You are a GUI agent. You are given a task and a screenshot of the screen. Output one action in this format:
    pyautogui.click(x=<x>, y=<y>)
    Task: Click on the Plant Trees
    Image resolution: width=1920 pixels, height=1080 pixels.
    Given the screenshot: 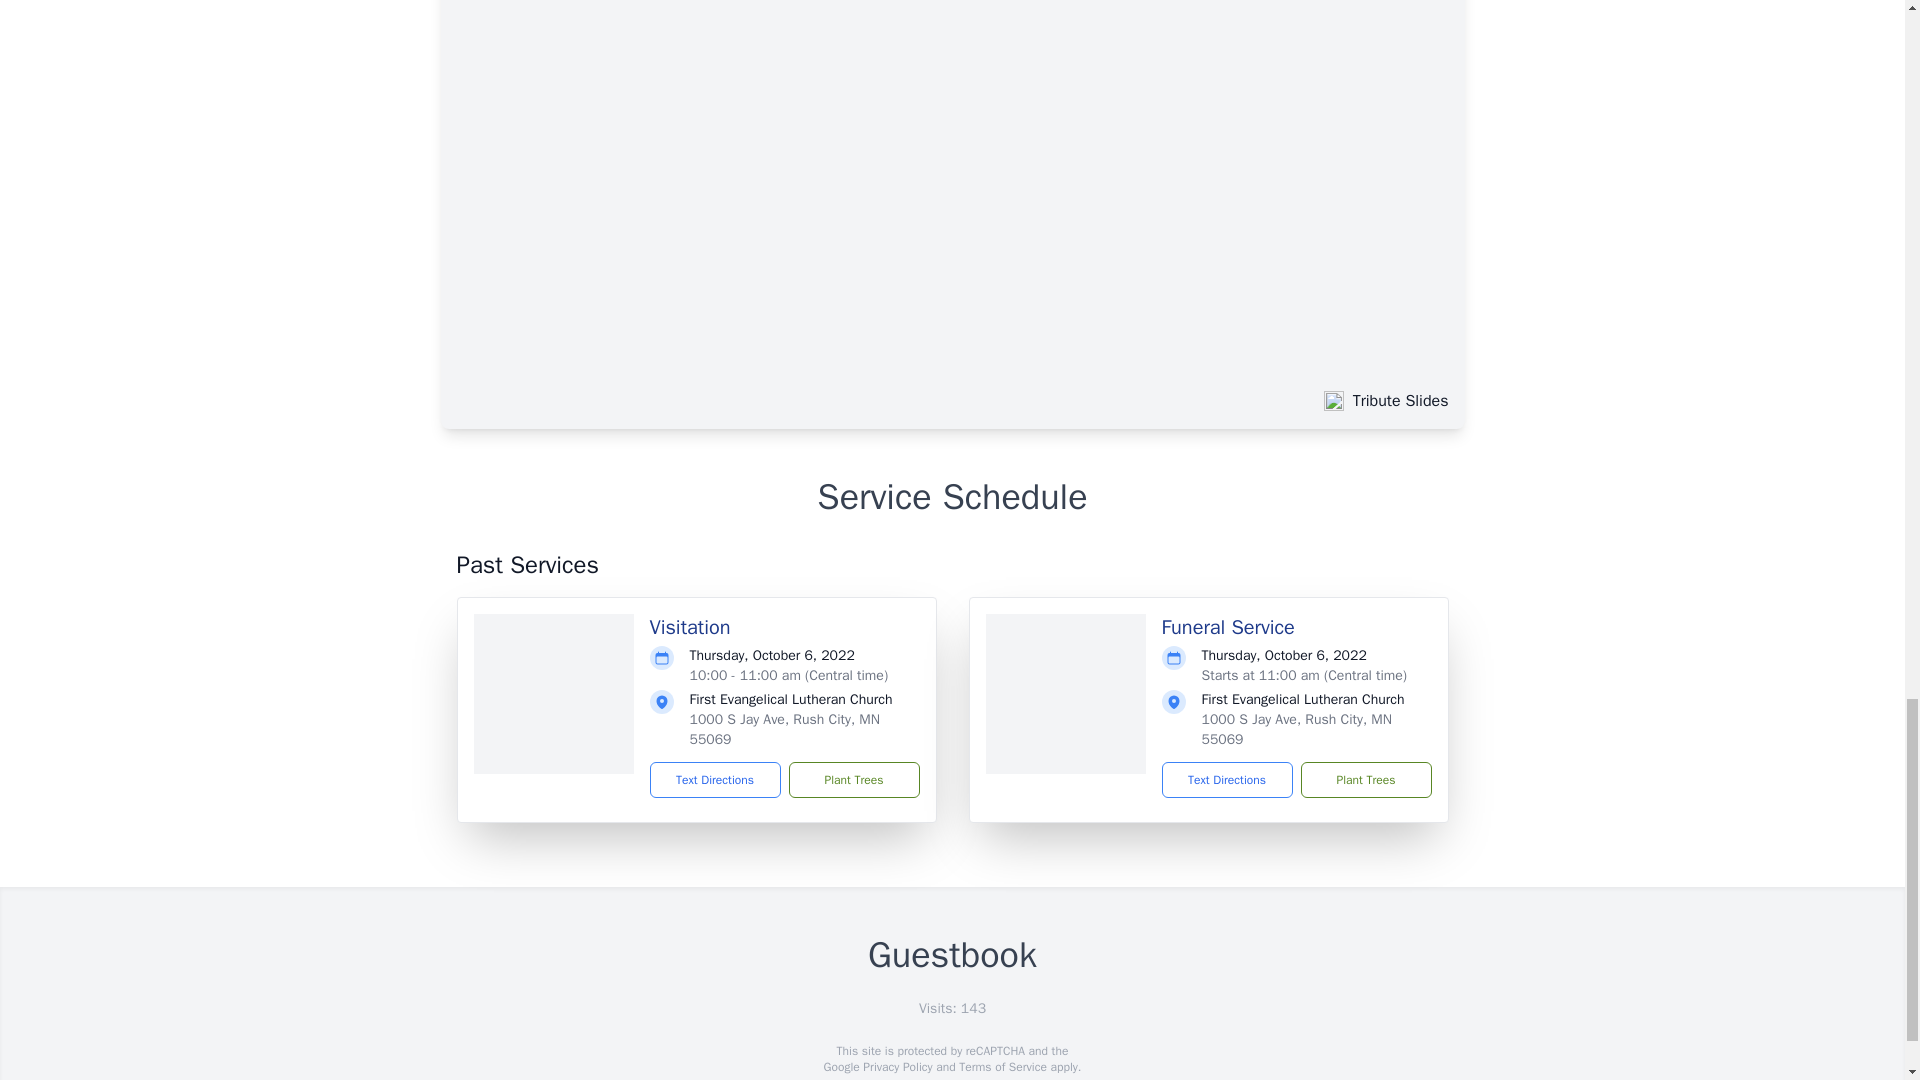 What is the action you would take?
    pyautogui.click(x=1364, y=780)
    